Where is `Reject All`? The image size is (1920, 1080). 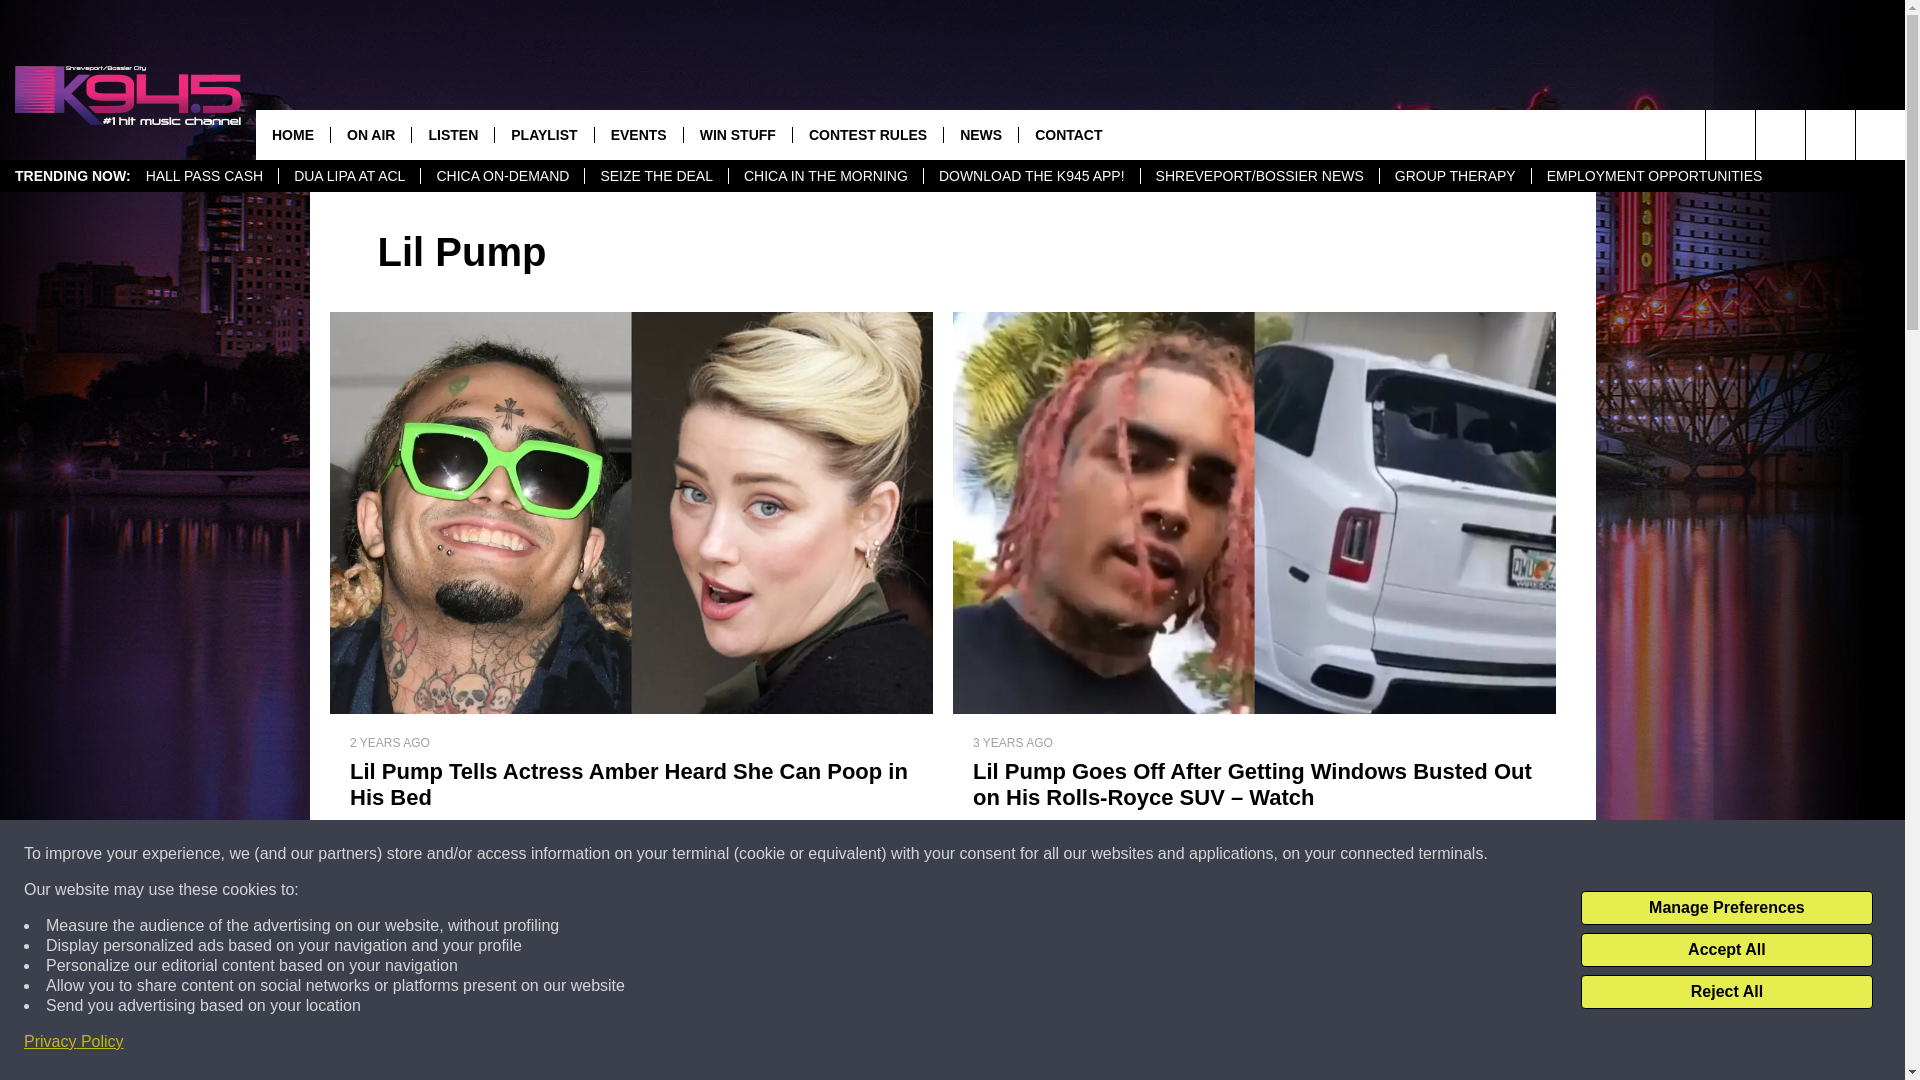
Reject All is located at coordinates (1726, 992).